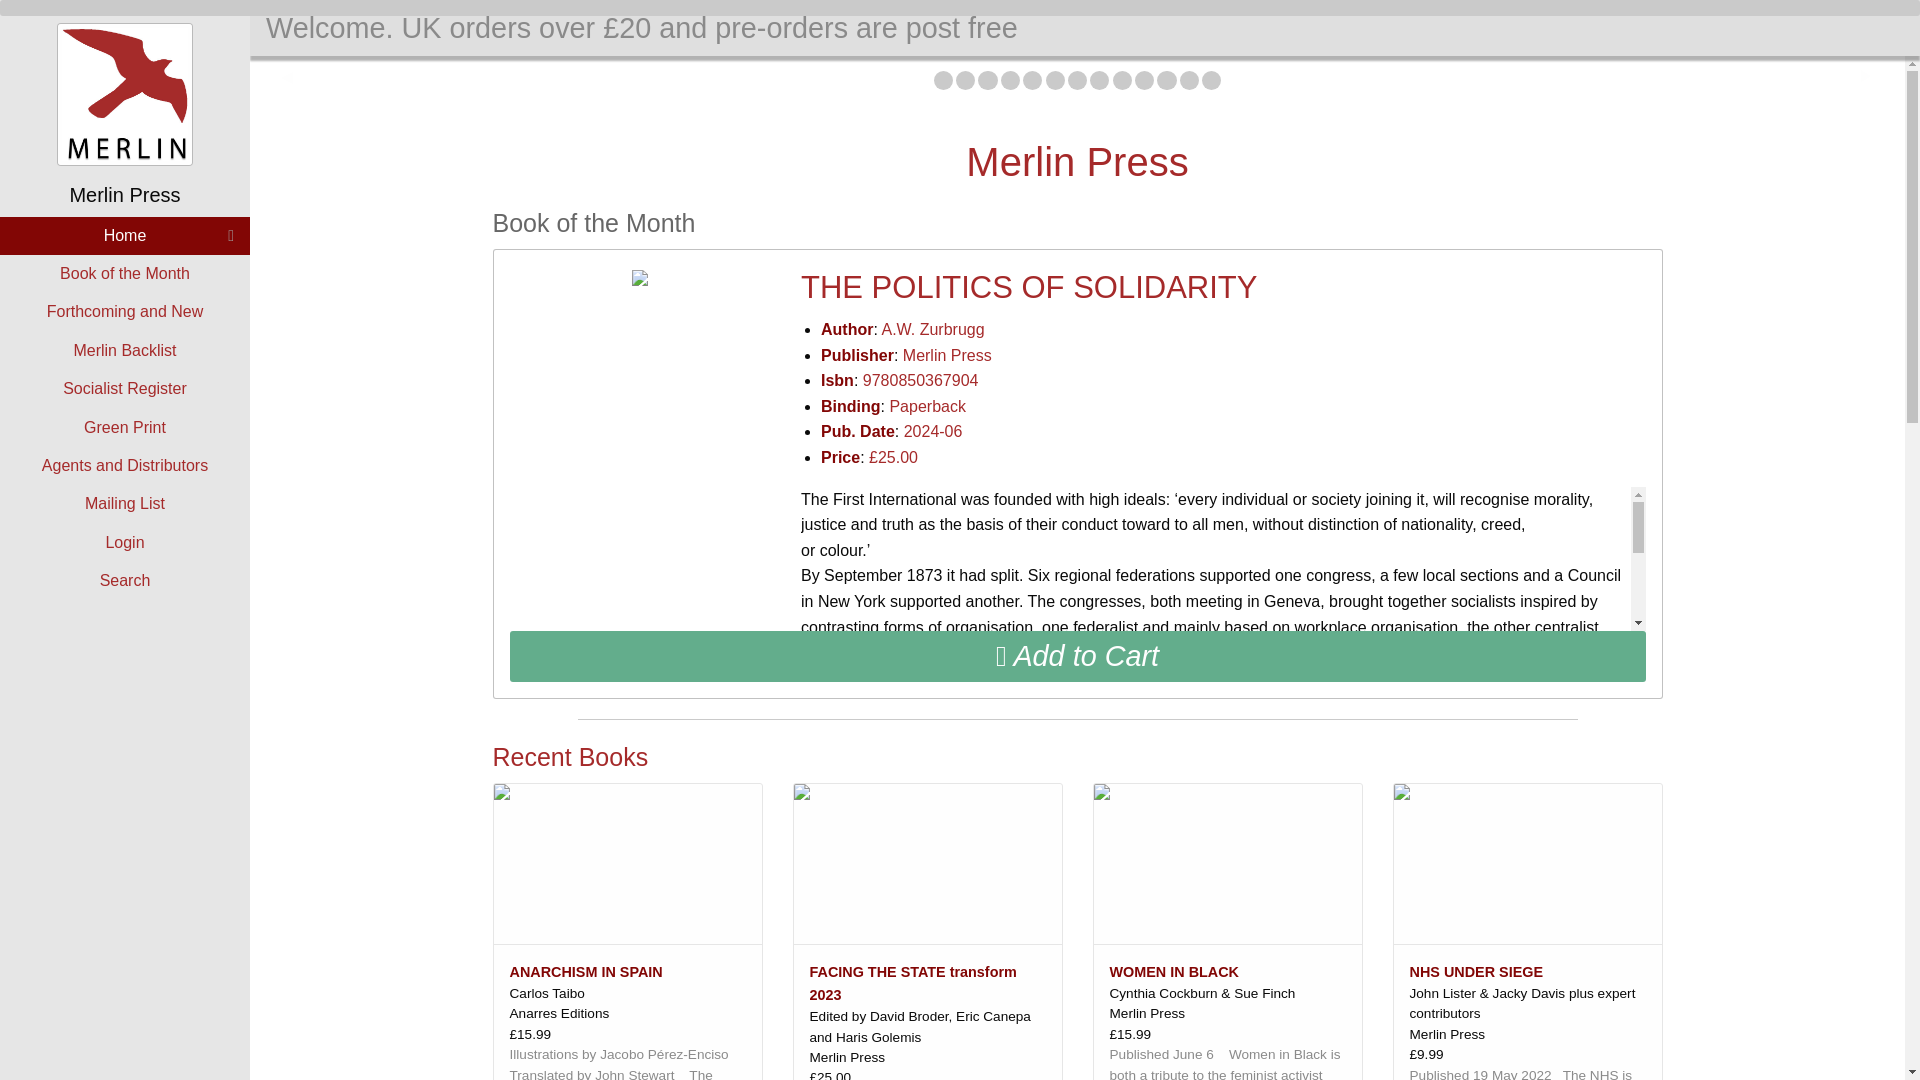 The width and height of the screenshot is (1920, 1080). I want to click on JAMES CONNOLLY, so click(1056, 80).